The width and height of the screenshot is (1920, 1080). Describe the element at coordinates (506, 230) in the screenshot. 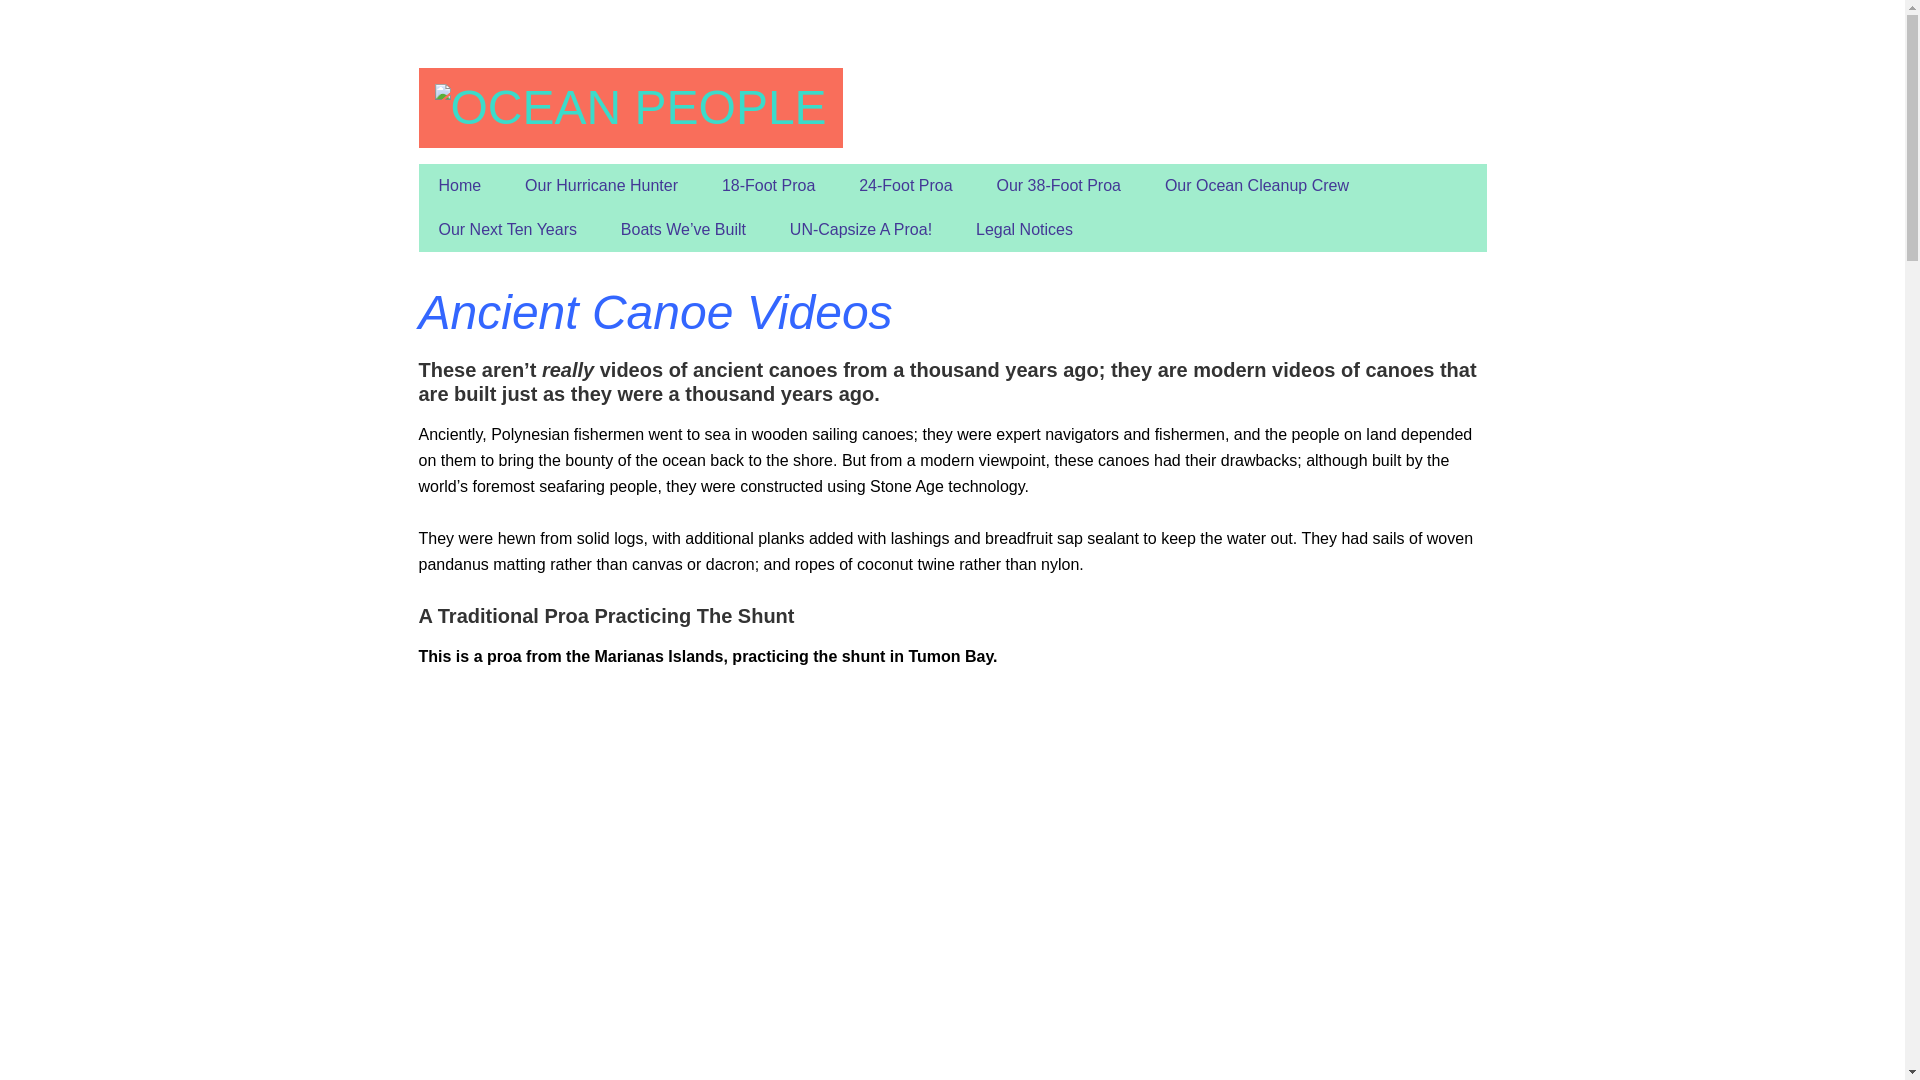

I see `Our Next Ten Years` at that location.